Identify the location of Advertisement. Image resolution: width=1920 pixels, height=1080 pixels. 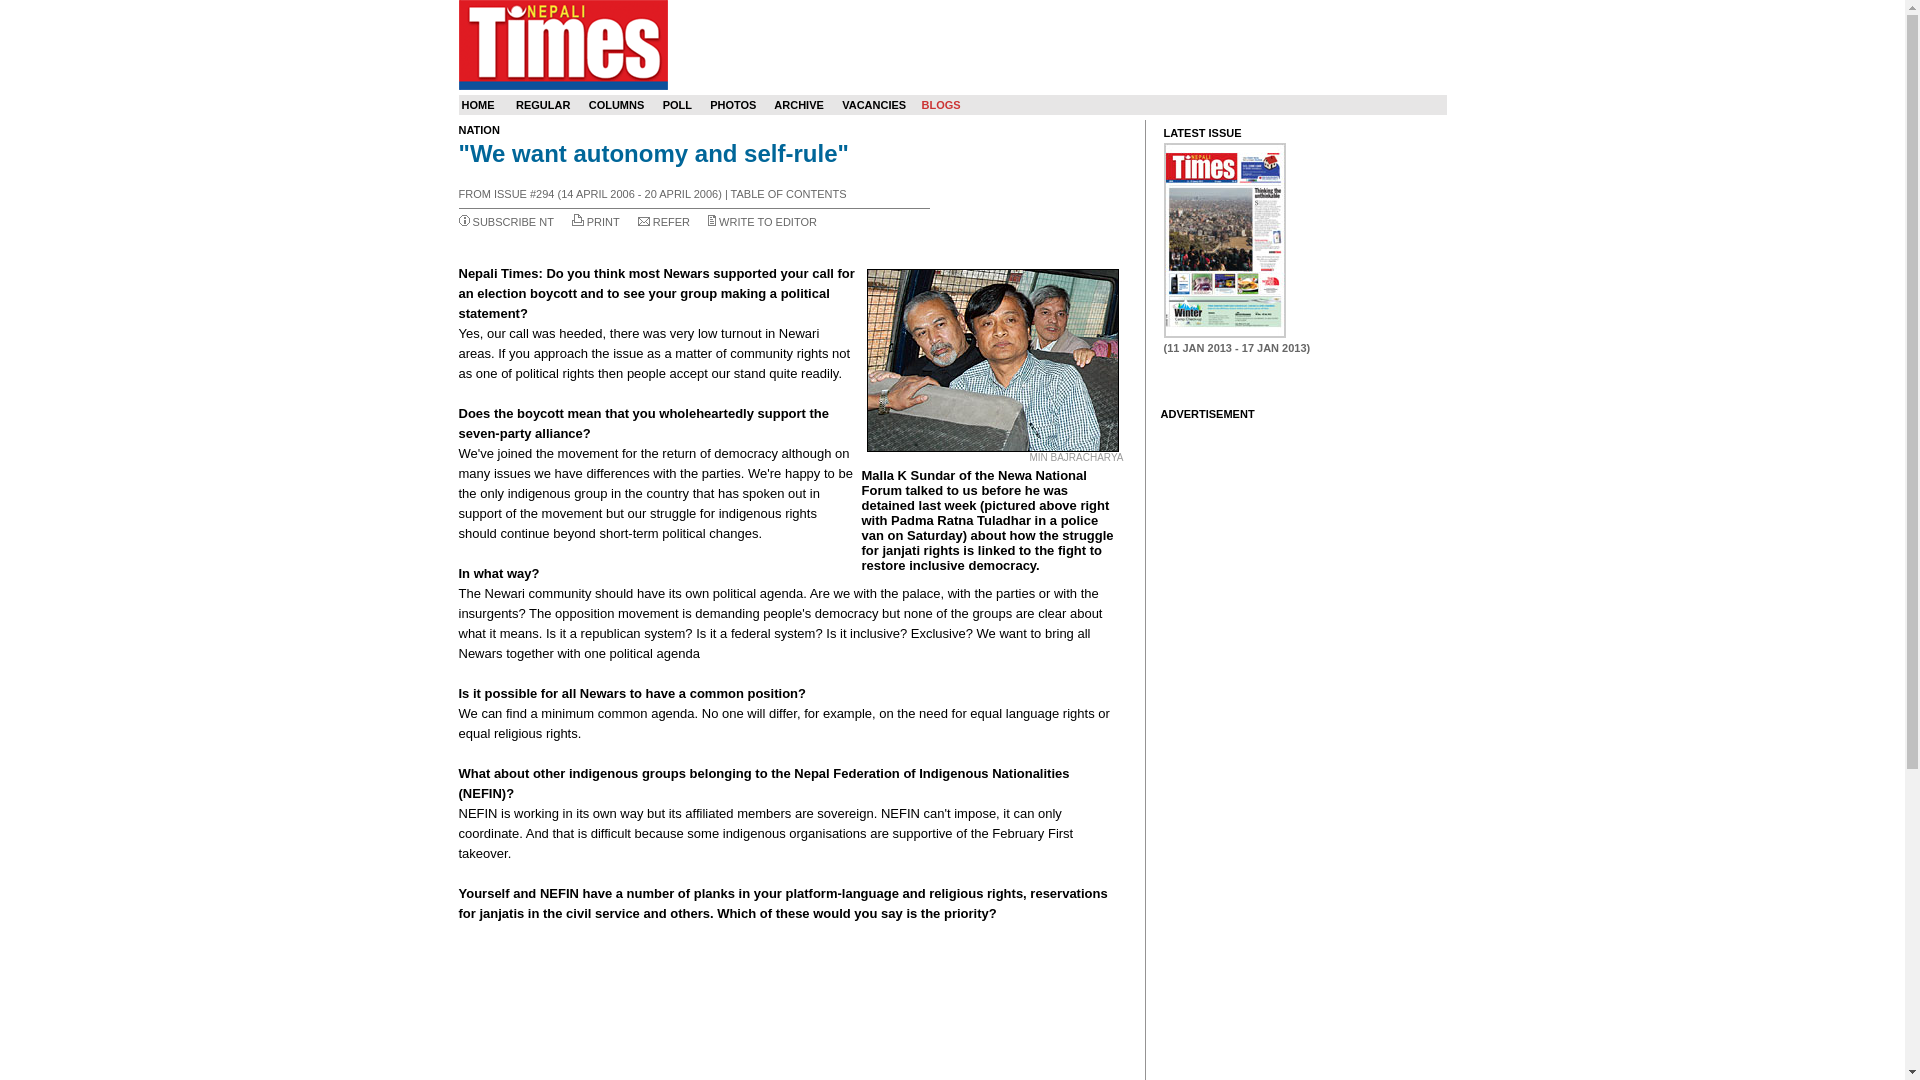
(793, 1002).